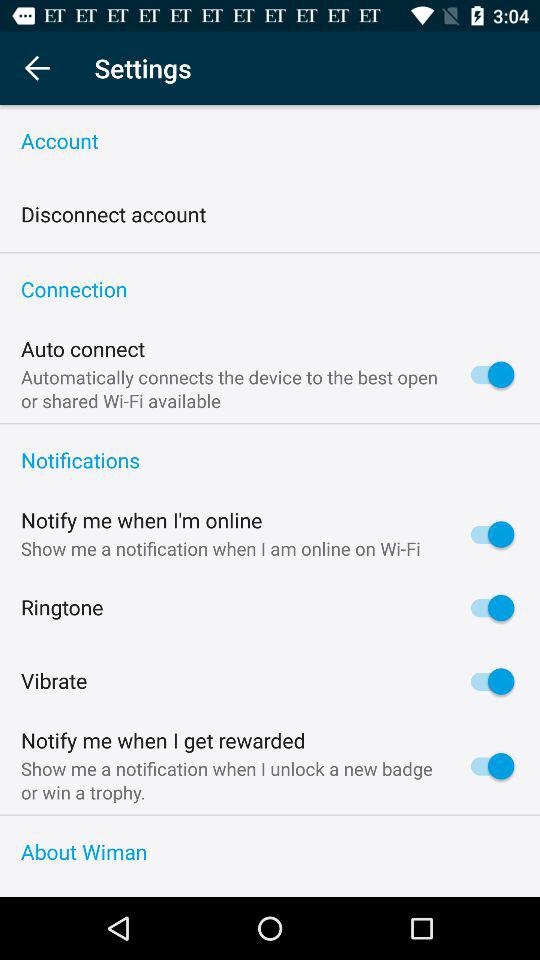 This screenshot has width=540, height=960. I want to click on flip to about wiman item, so click(270, 852).